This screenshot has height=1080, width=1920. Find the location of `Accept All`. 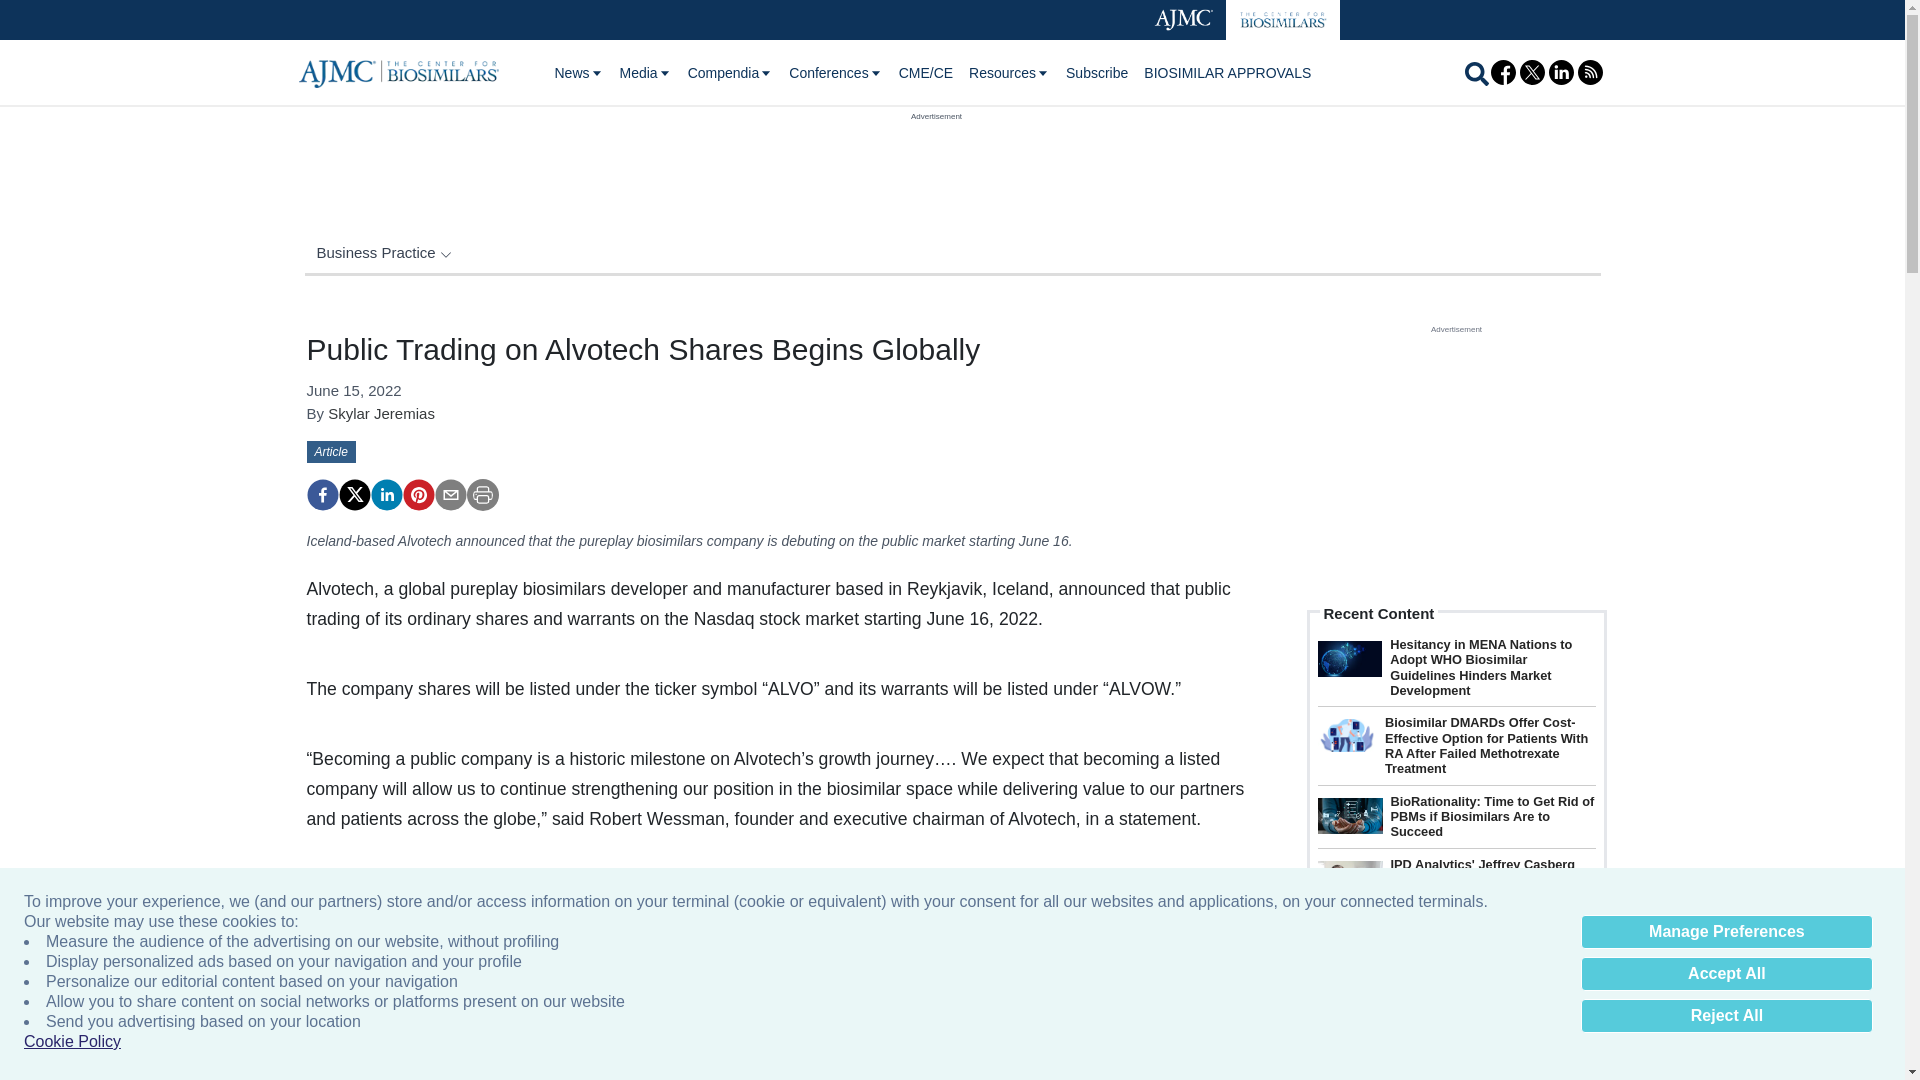

Accept All is located at coordinates (1726, 974).